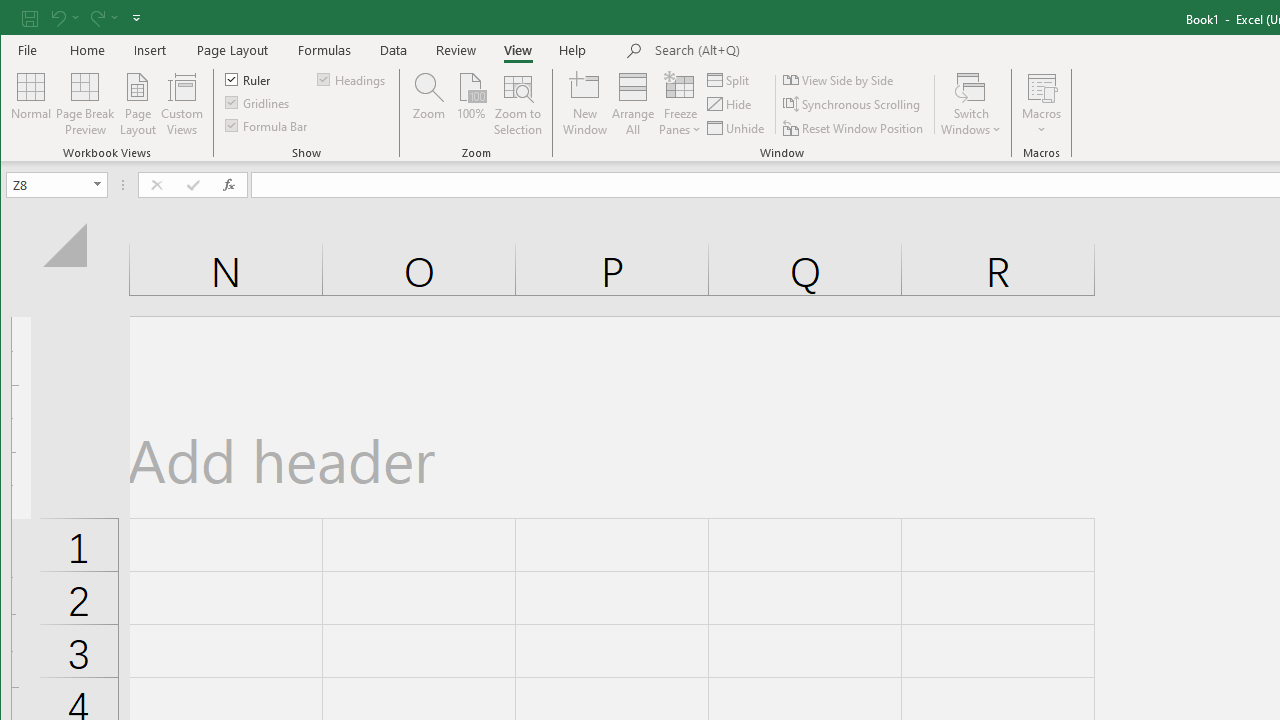  What do you see at coordinates (1042, 86) in the screenshot?
I see `View Macros` at bounding box center [1042, 86].